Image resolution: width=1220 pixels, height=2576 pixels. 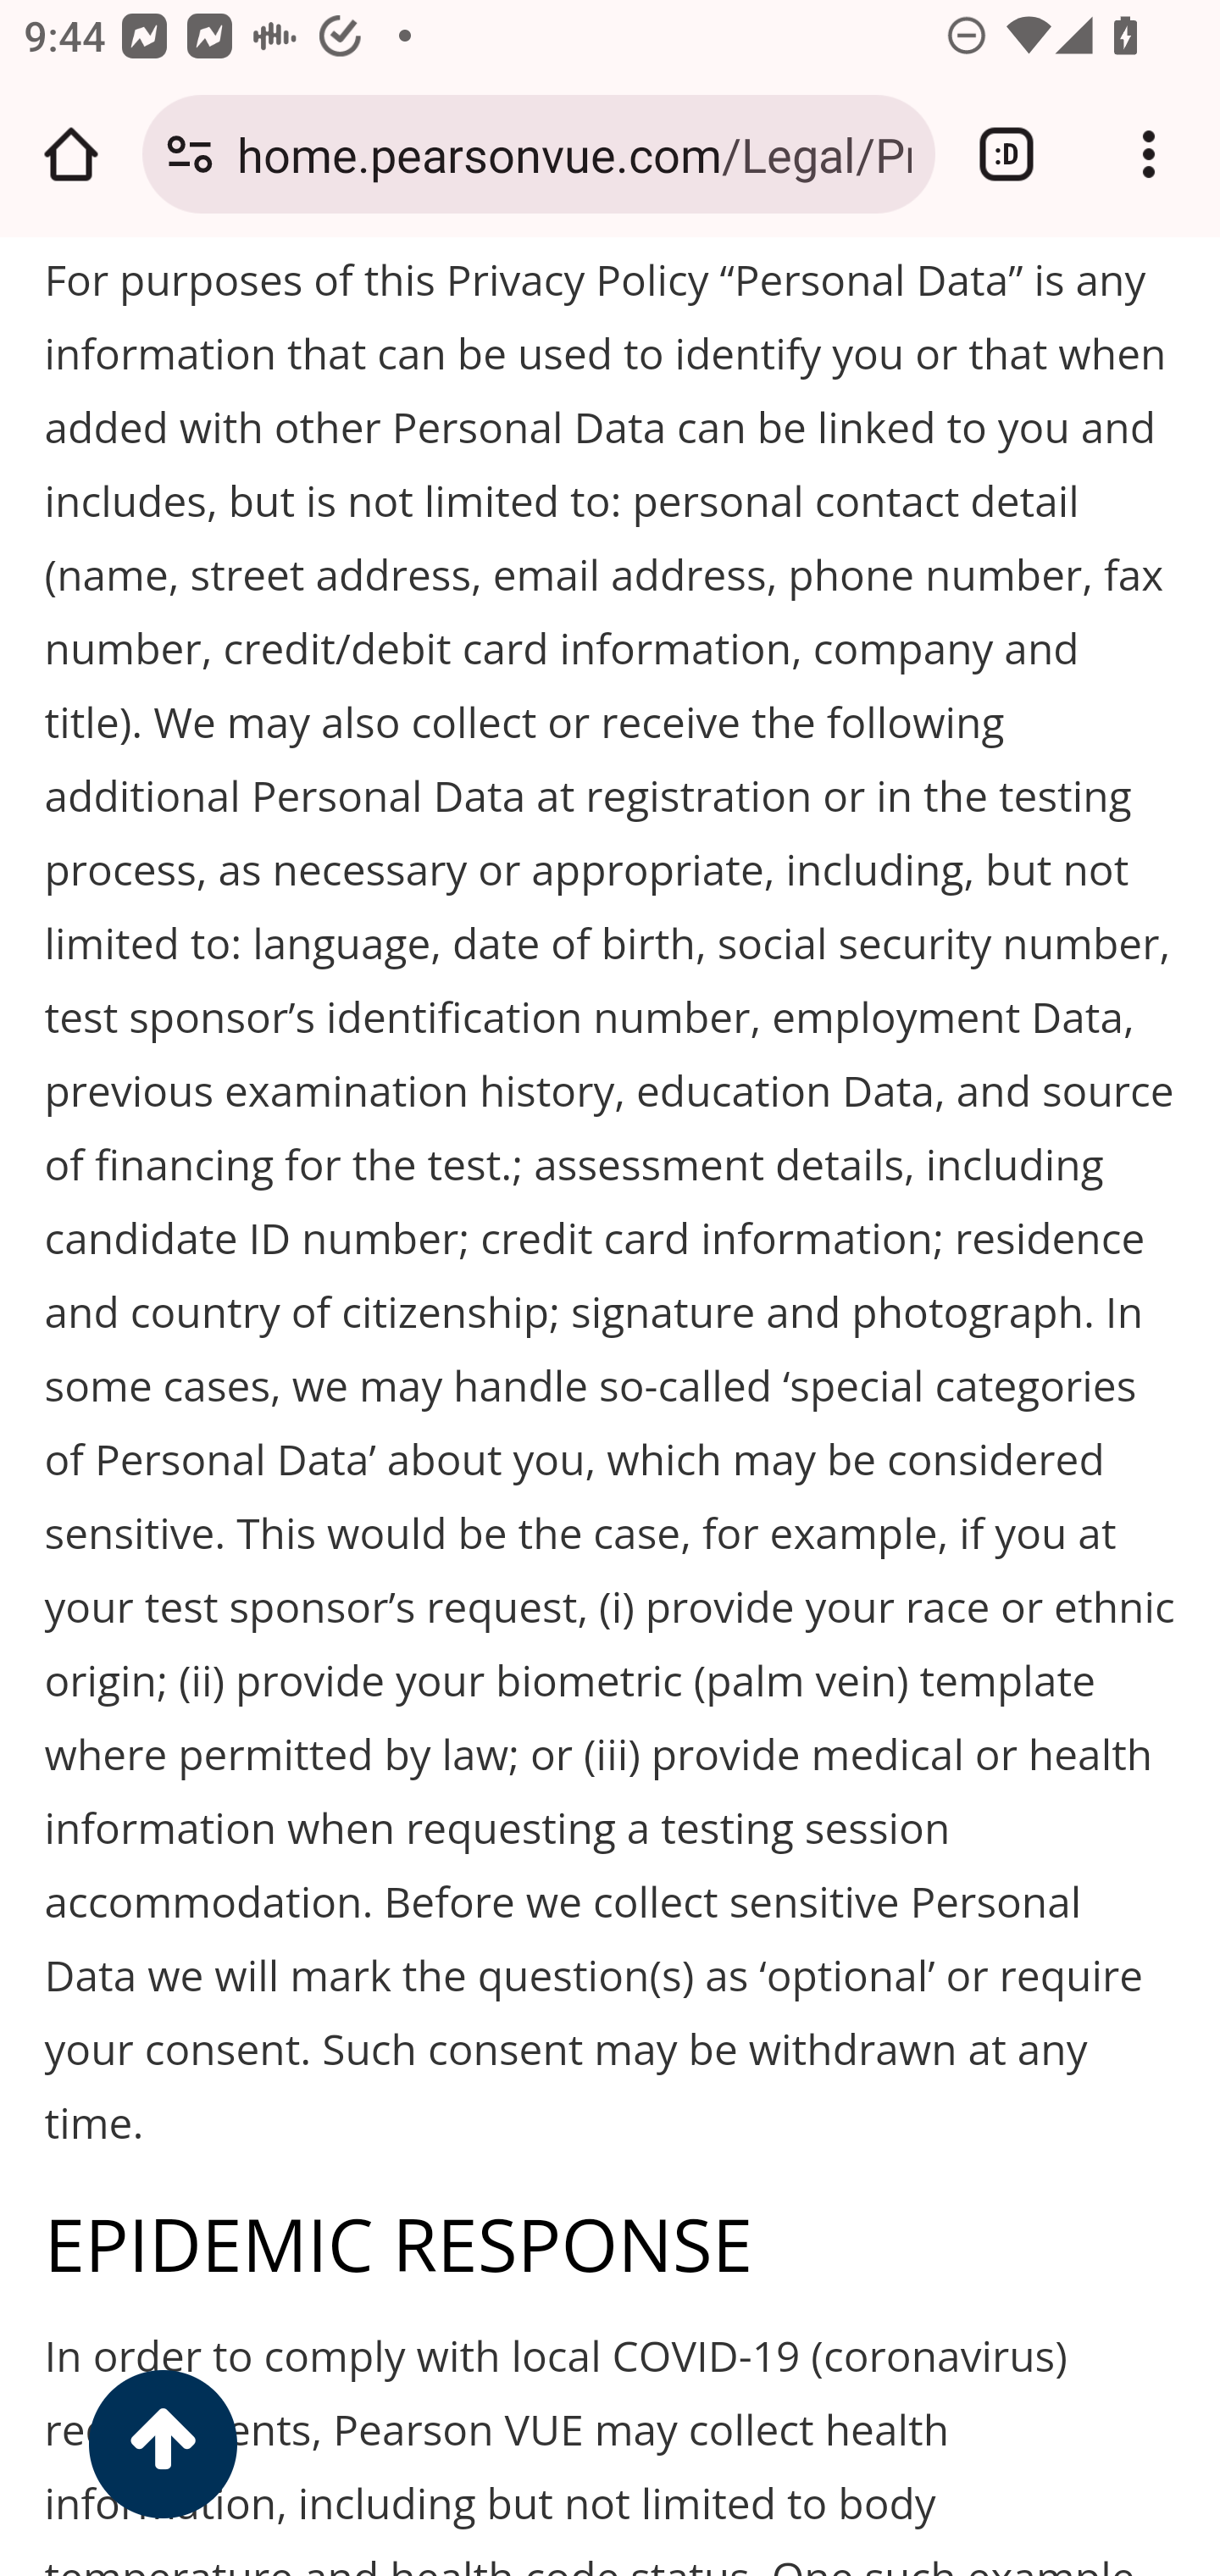 I want to click on Switch or close tabs, so click(x=1006, y=154).